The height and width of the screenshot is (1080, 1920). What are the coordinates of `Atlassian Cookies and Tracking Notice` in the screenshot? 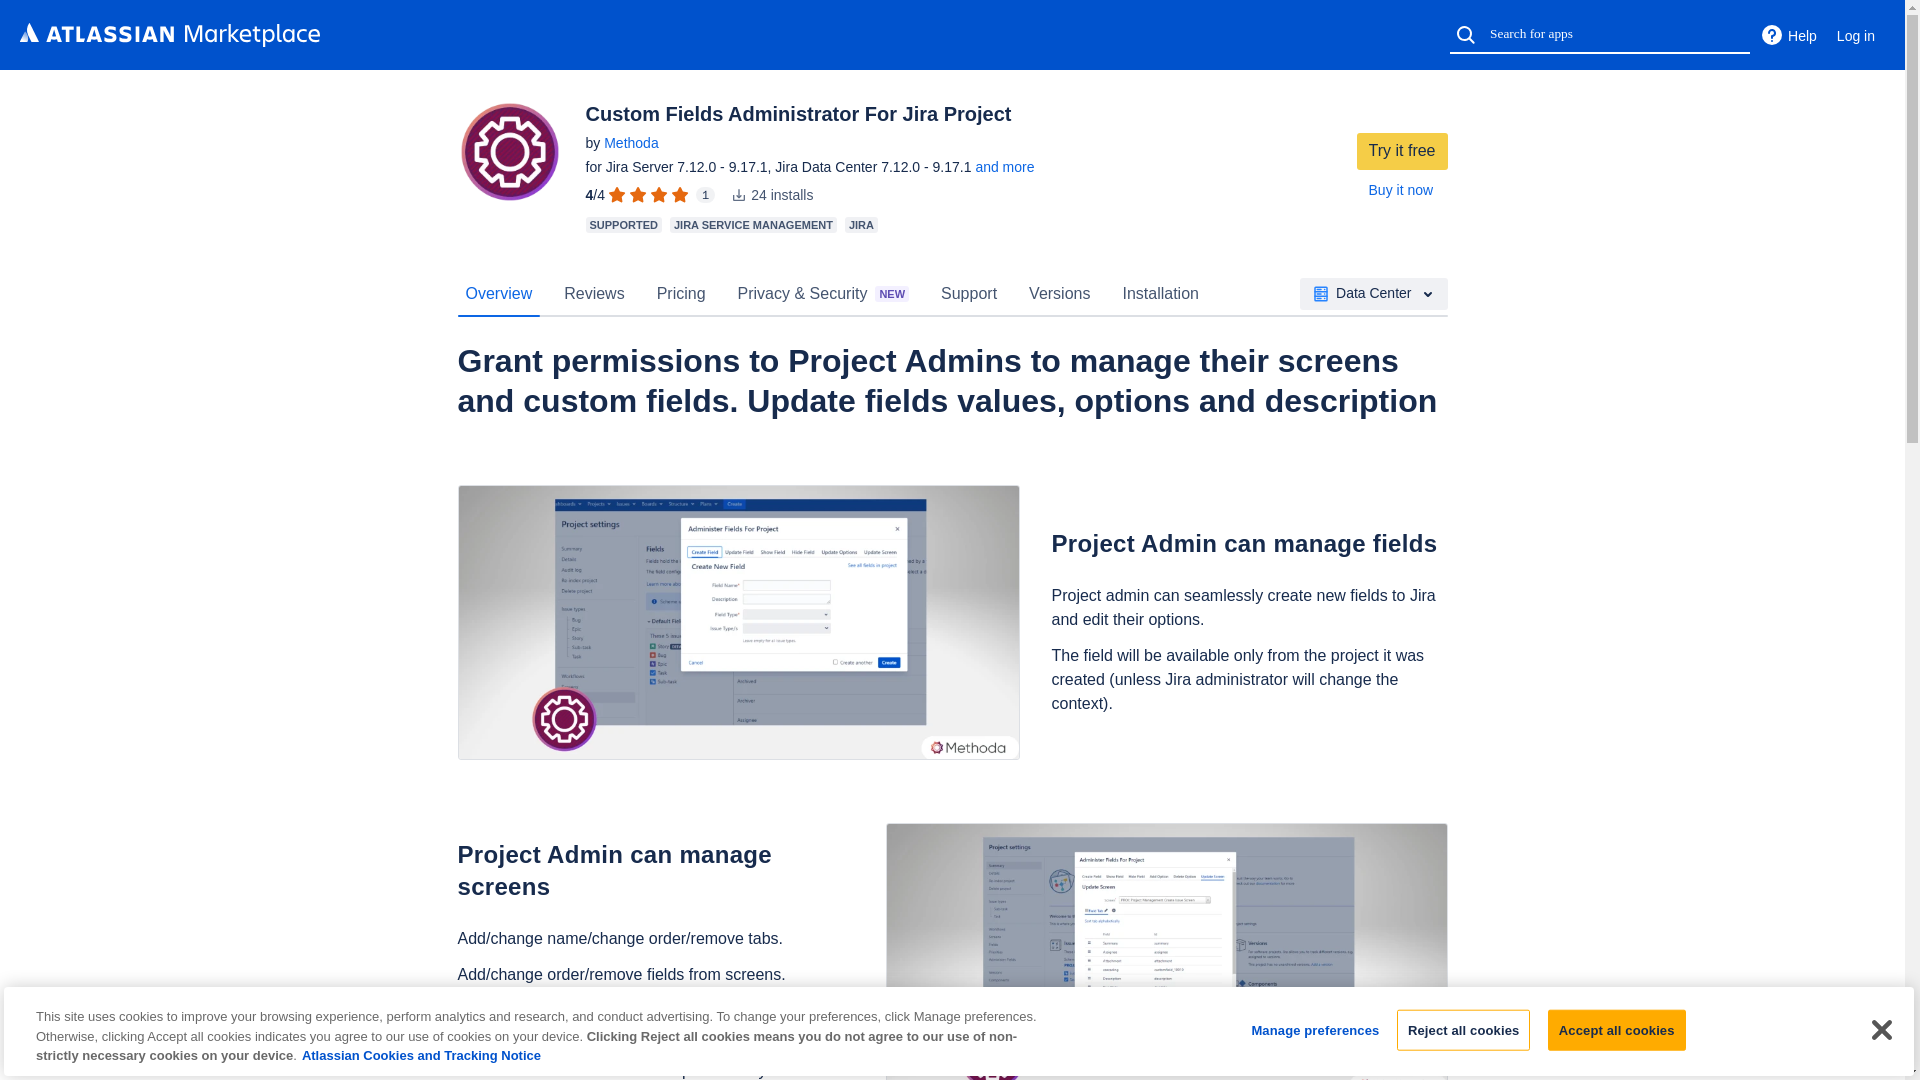 It's located at (421, 1054).